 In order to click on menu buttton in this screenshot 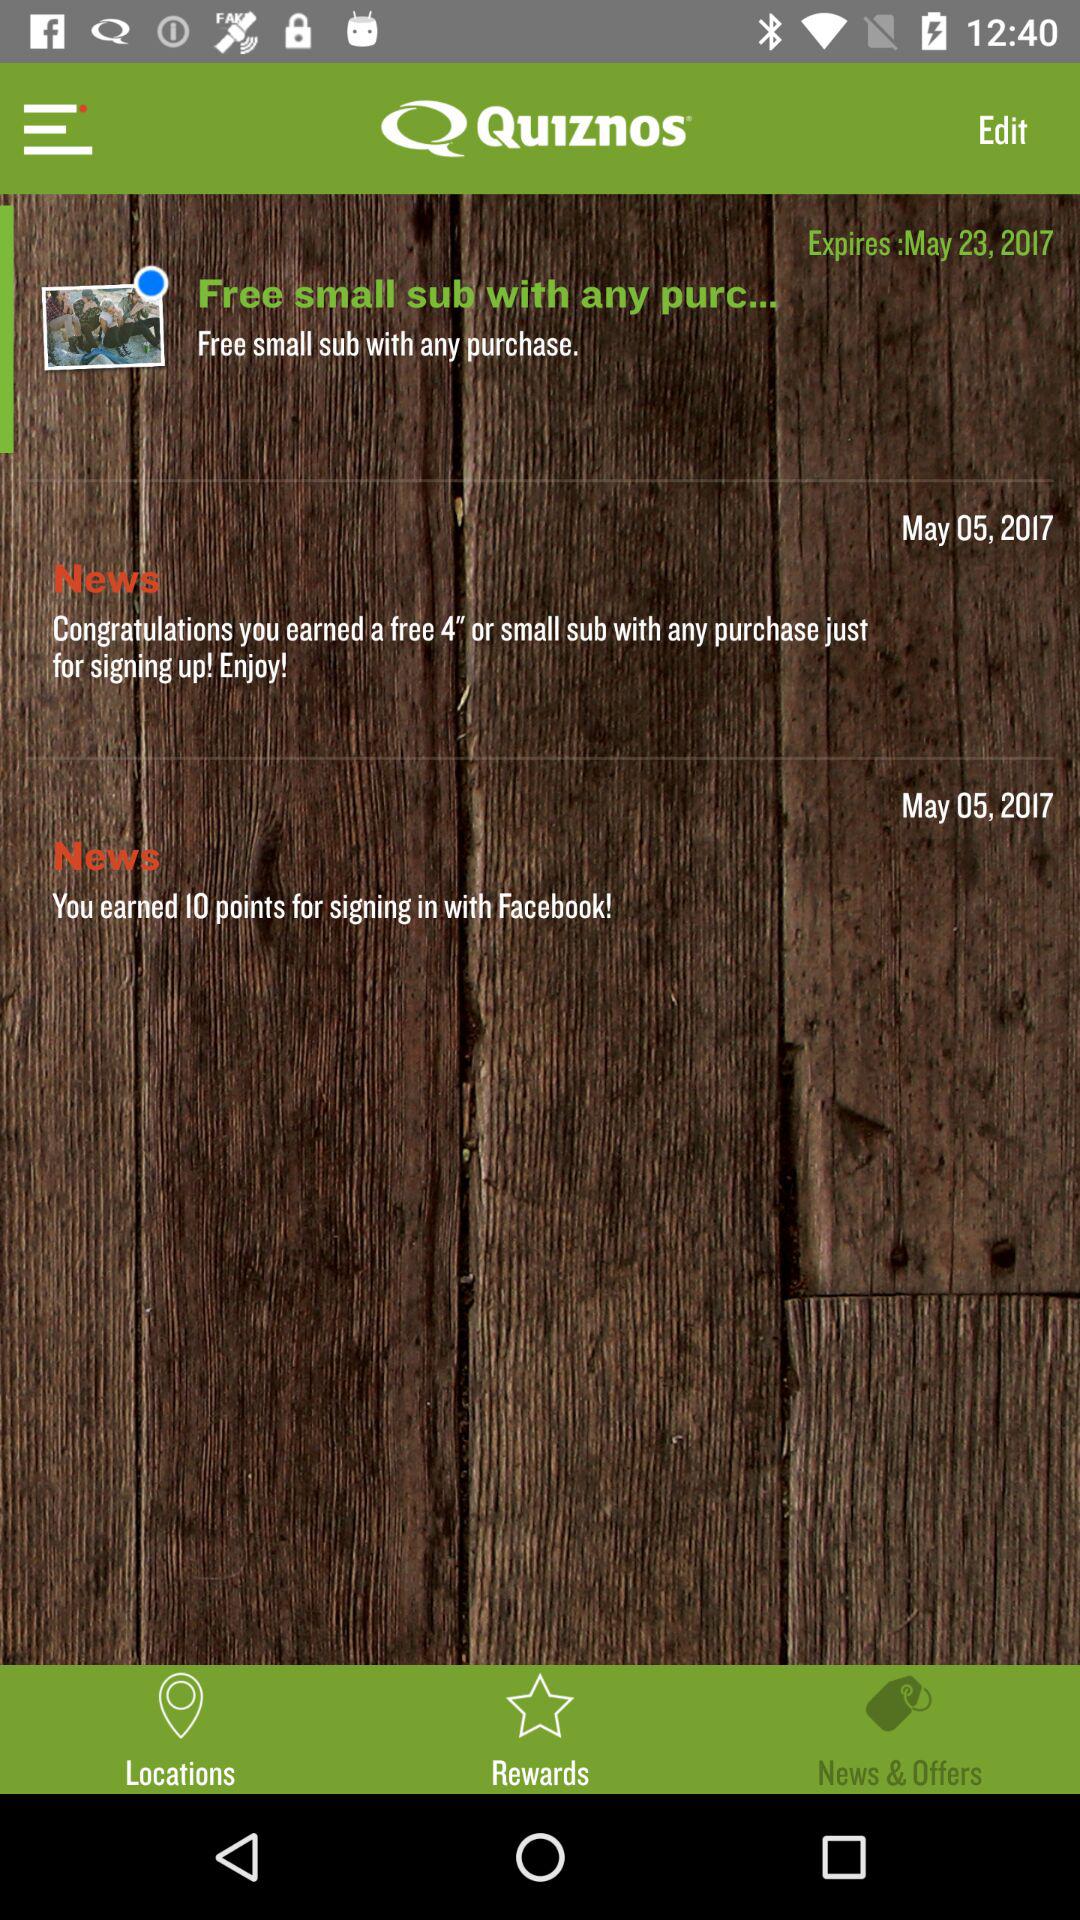, I will do `click(55, 128)`.